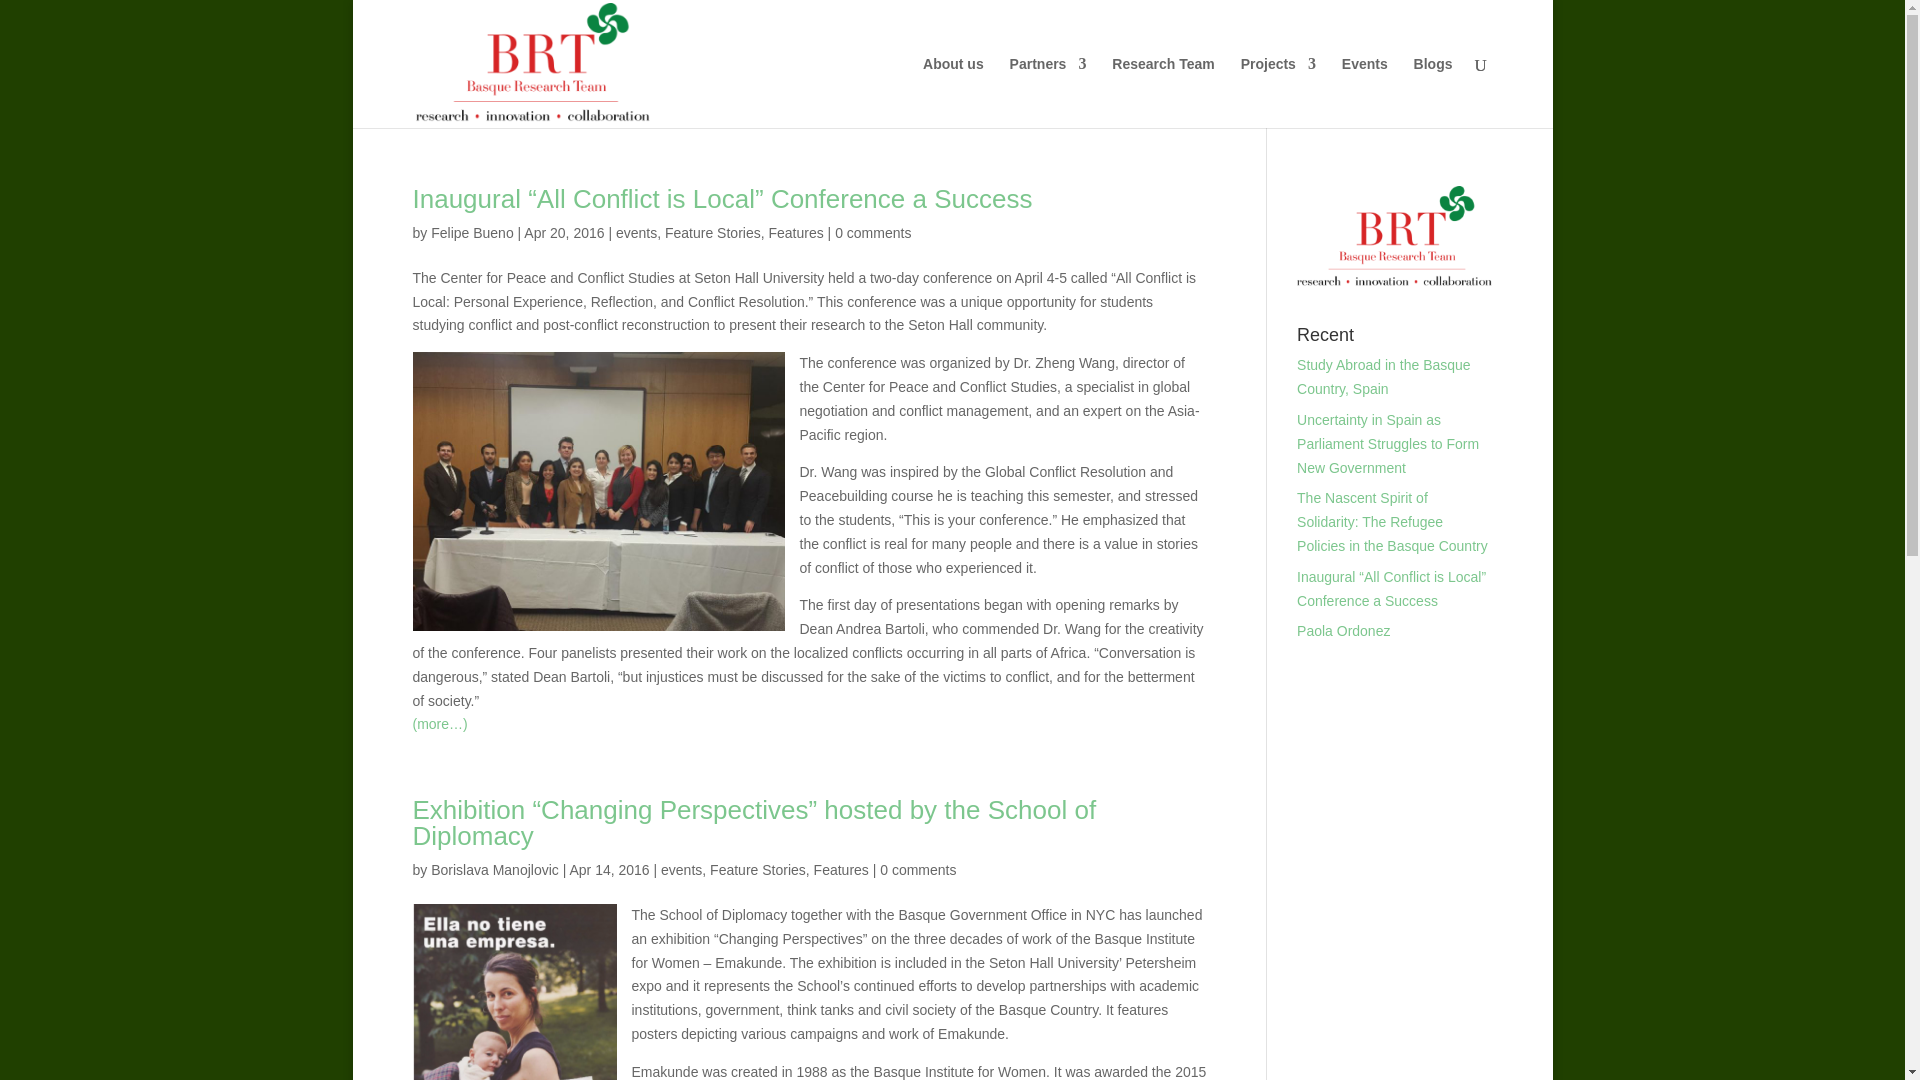 The image size is (1920, 1080). What do you see at coordinates (1278, 92) in the screenshot?
I see `Projects` at bounding box center [1278, 92].